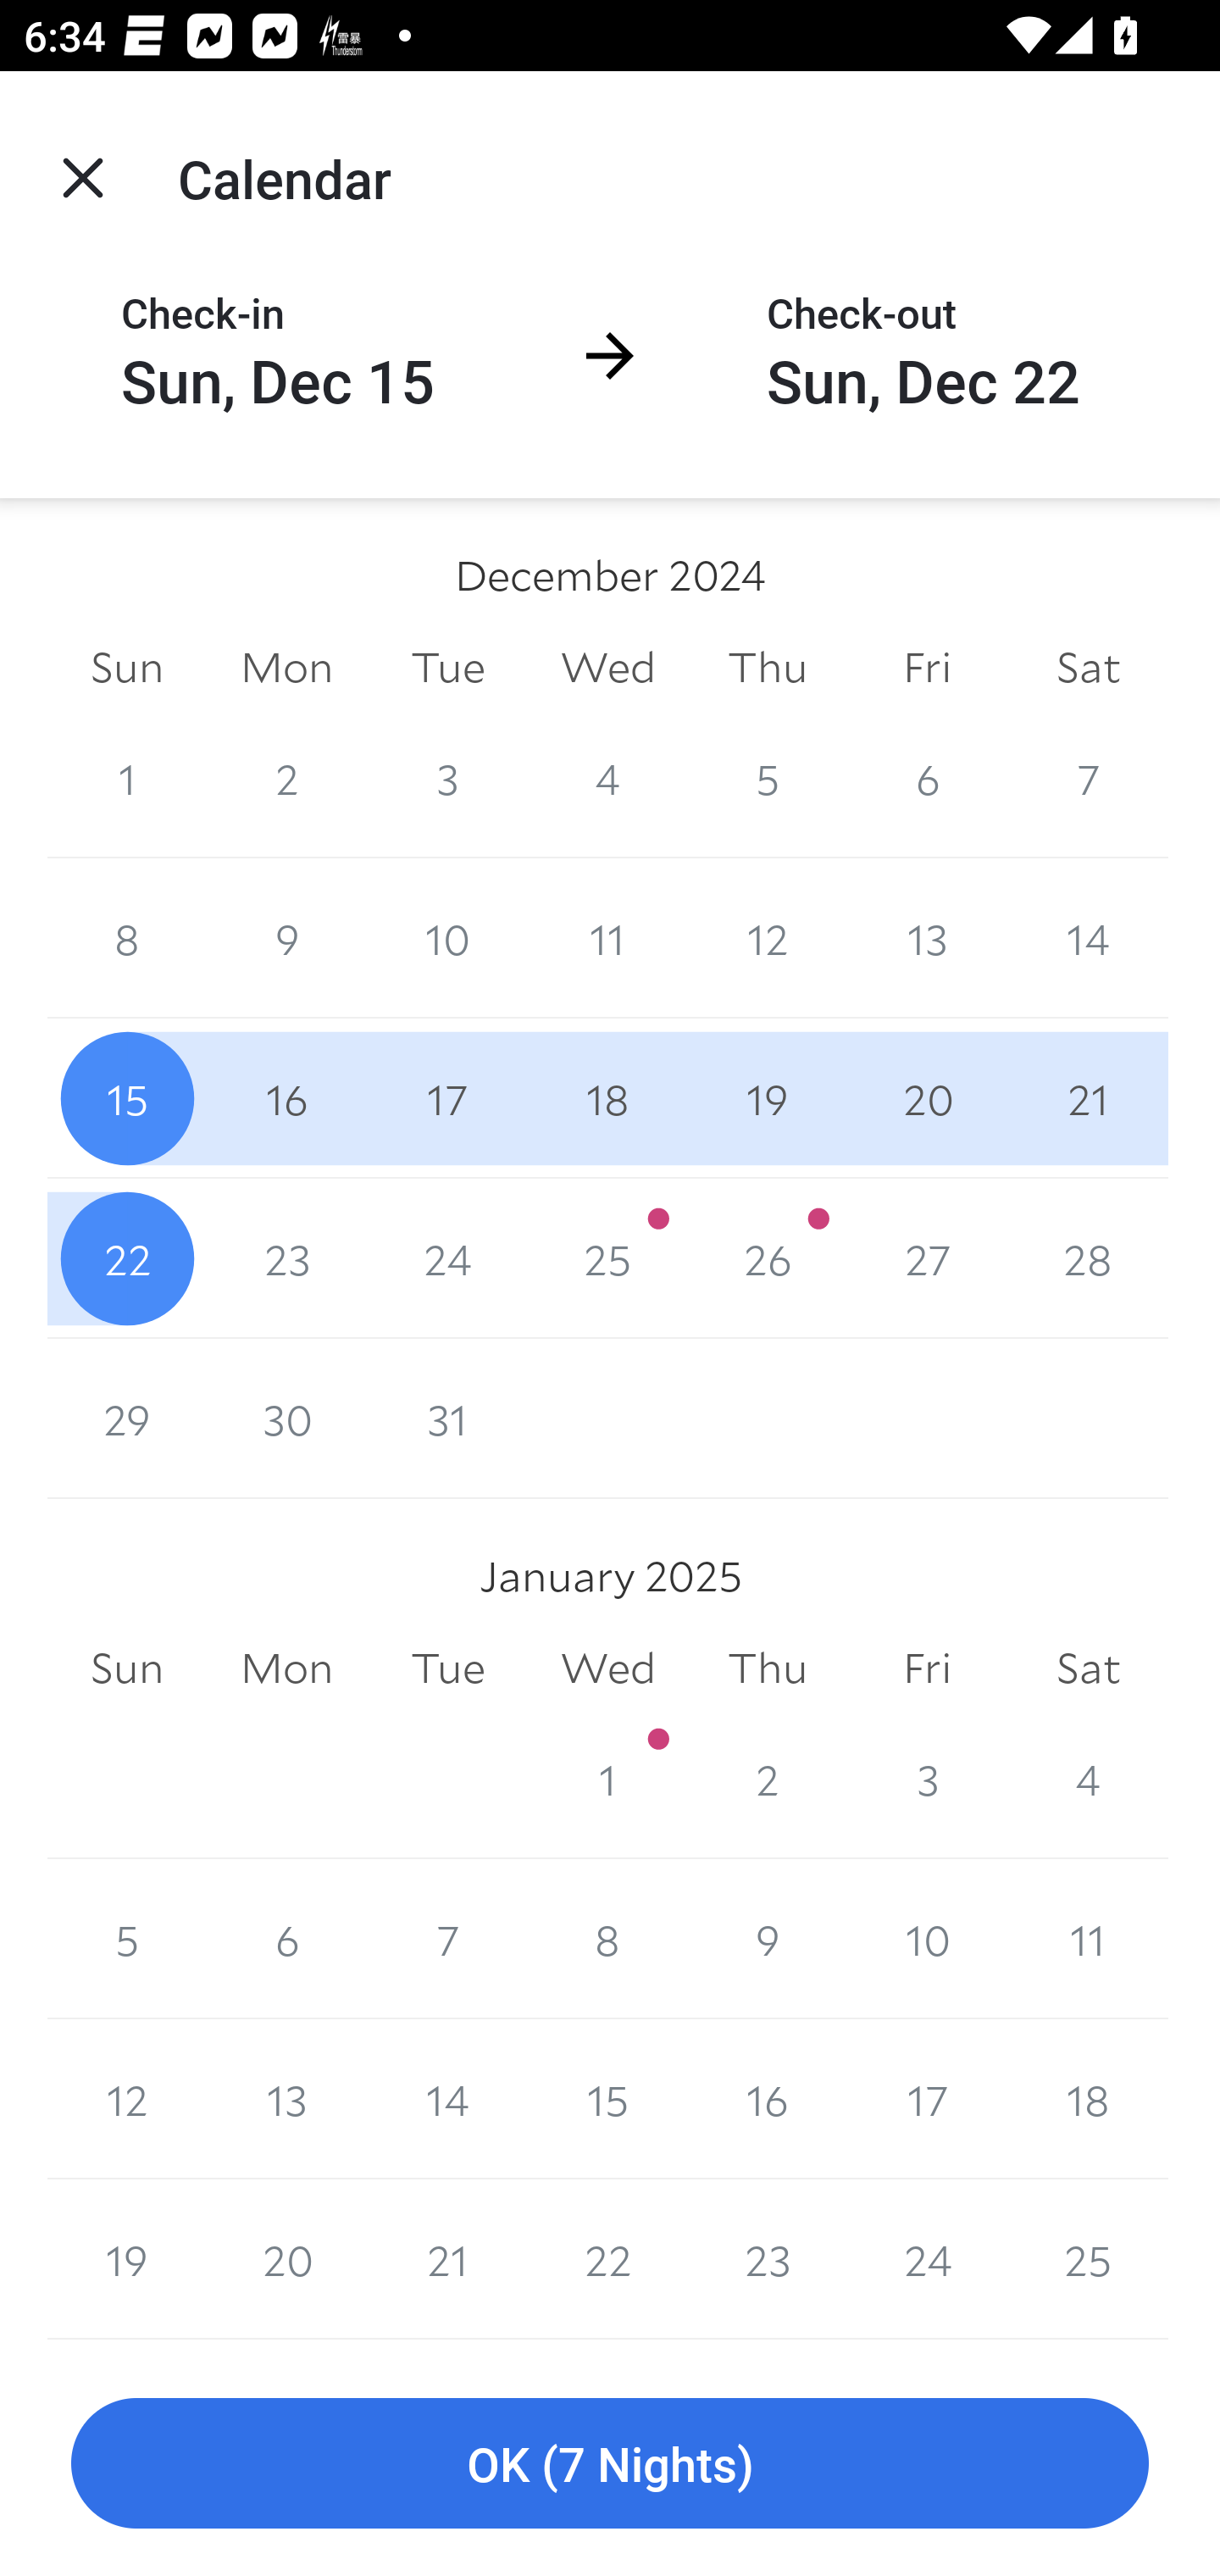 This screenshot has width=1220, height=2576. Describe the element at coordinates (608, 1939) in the screenshot. I see `8 8 January 2025` at that location.